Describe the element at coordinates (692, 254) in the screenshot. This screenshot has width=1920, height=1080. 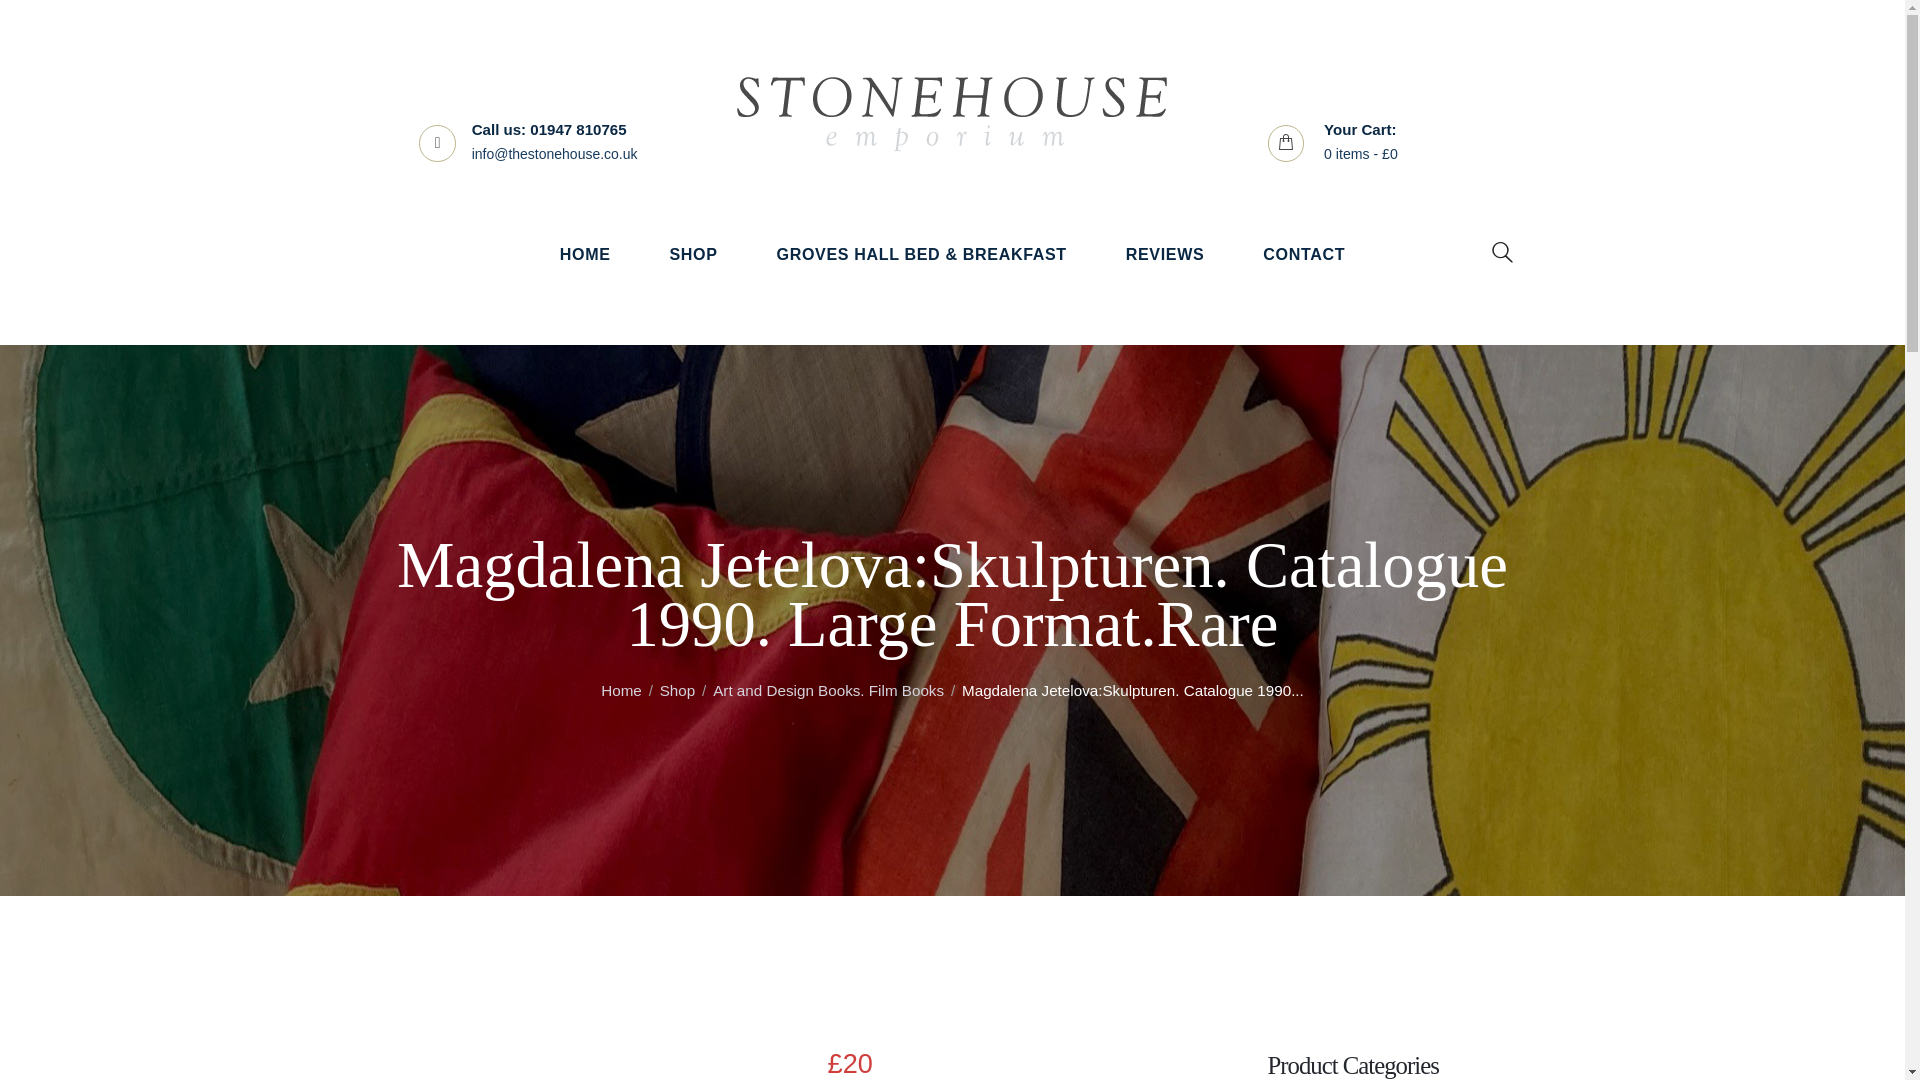
I see `SHOP` at that location.